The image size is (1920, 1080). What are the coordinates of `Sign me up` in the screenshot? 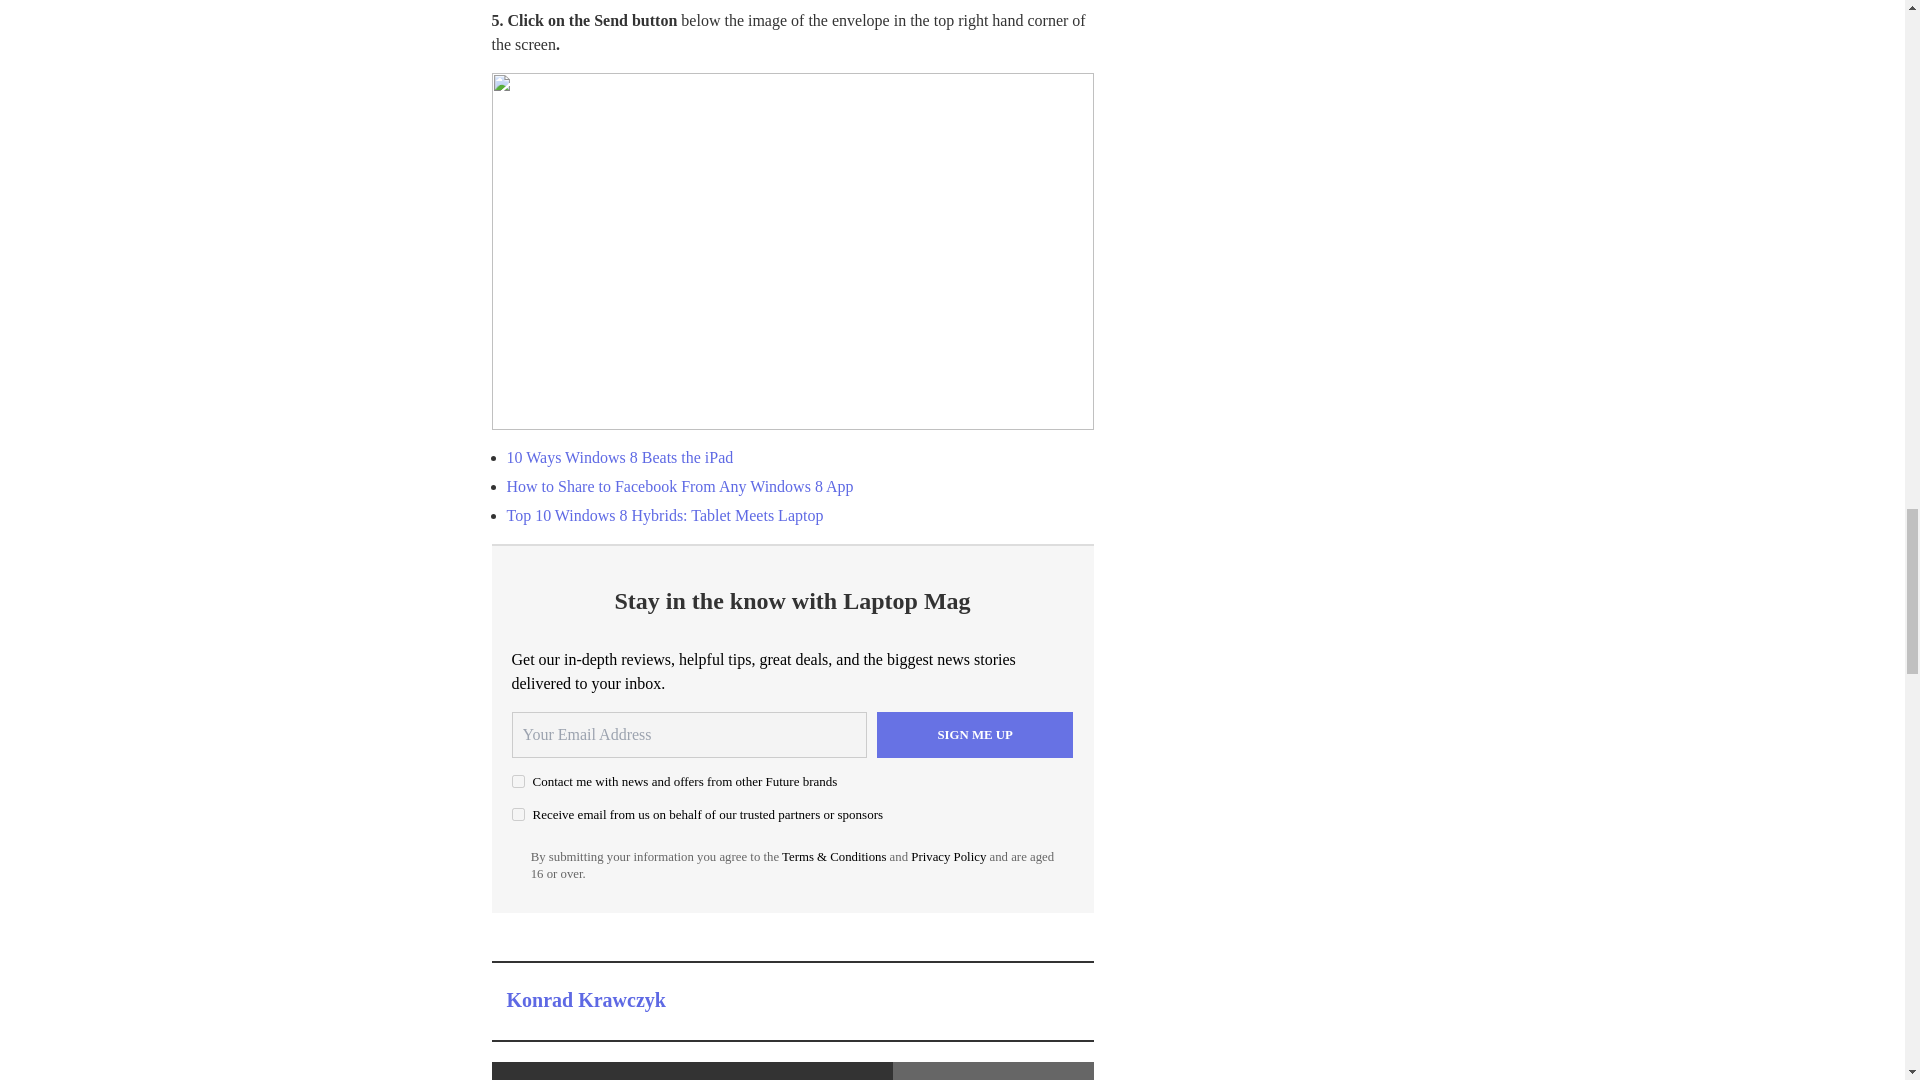 It's located at (975, 734).